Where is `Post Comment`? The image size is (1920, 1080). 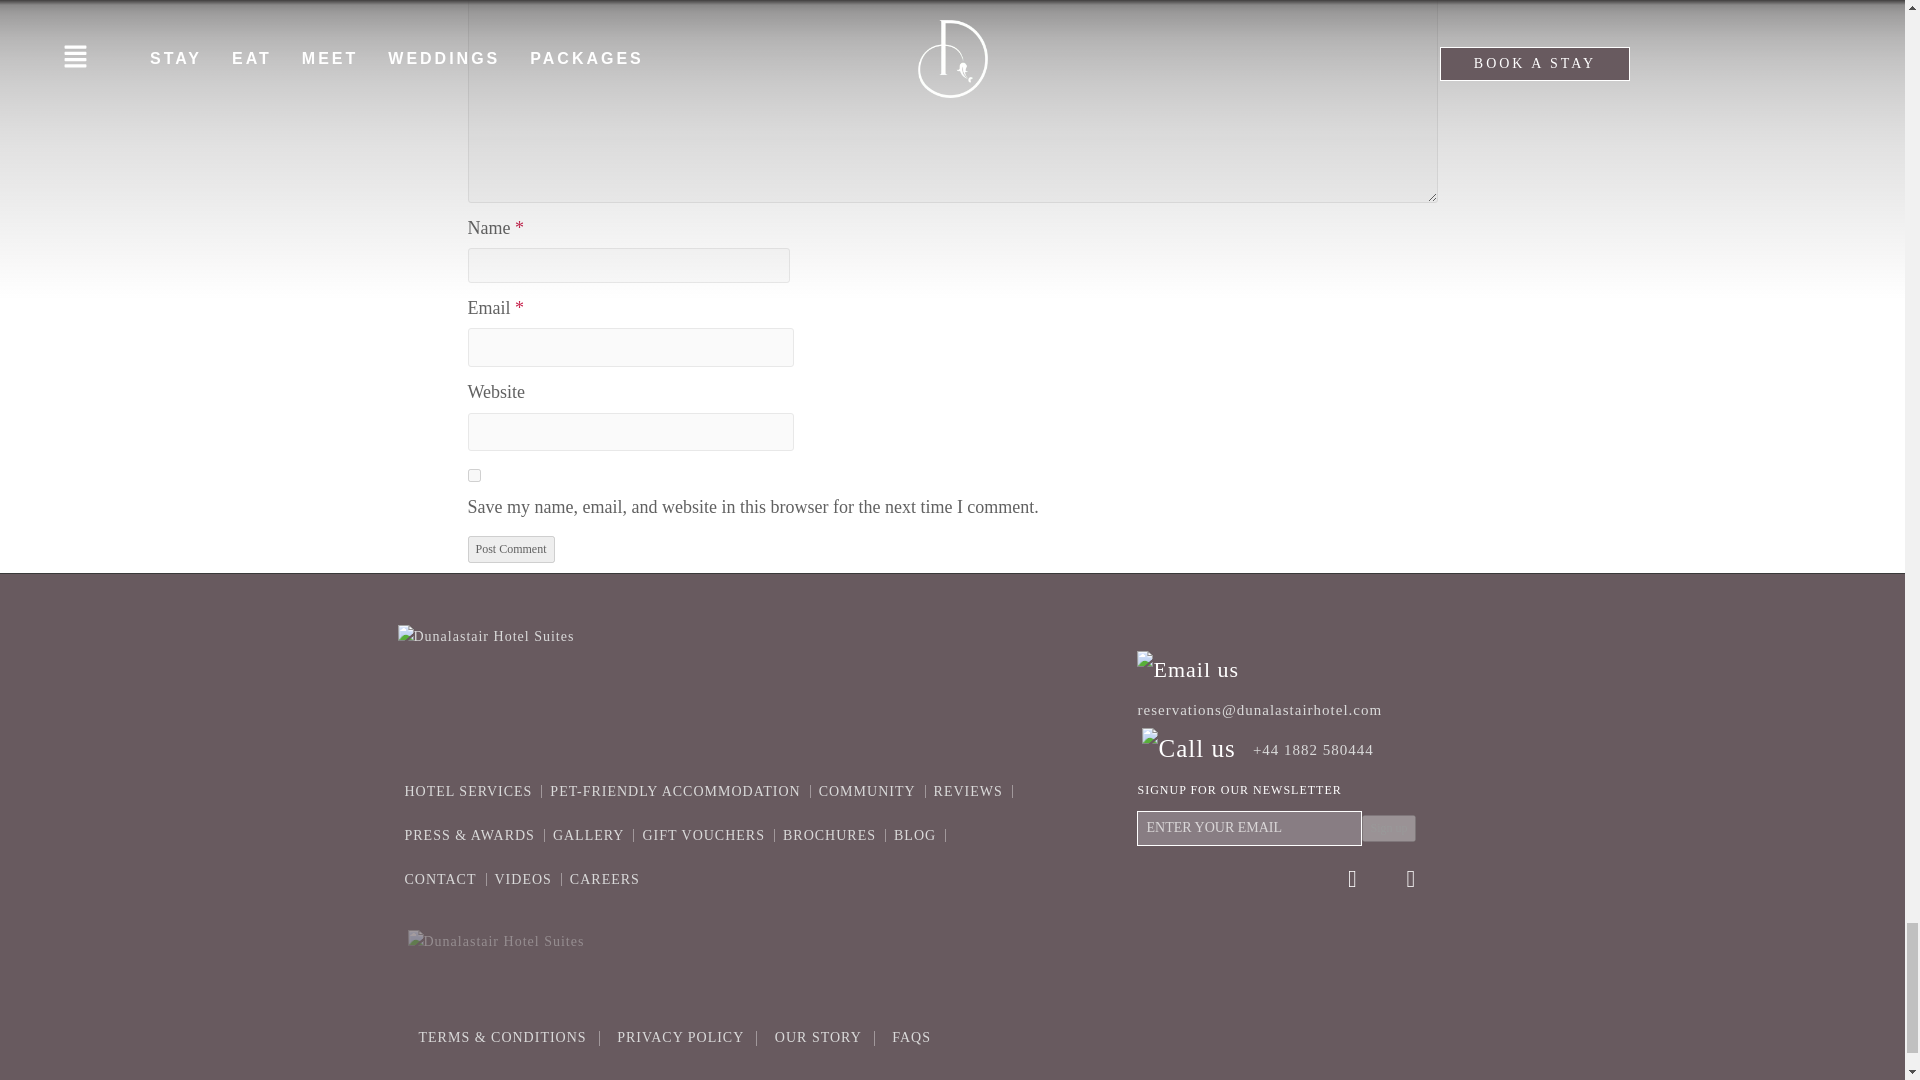
Post Comment is located at coordinates (511, 548).